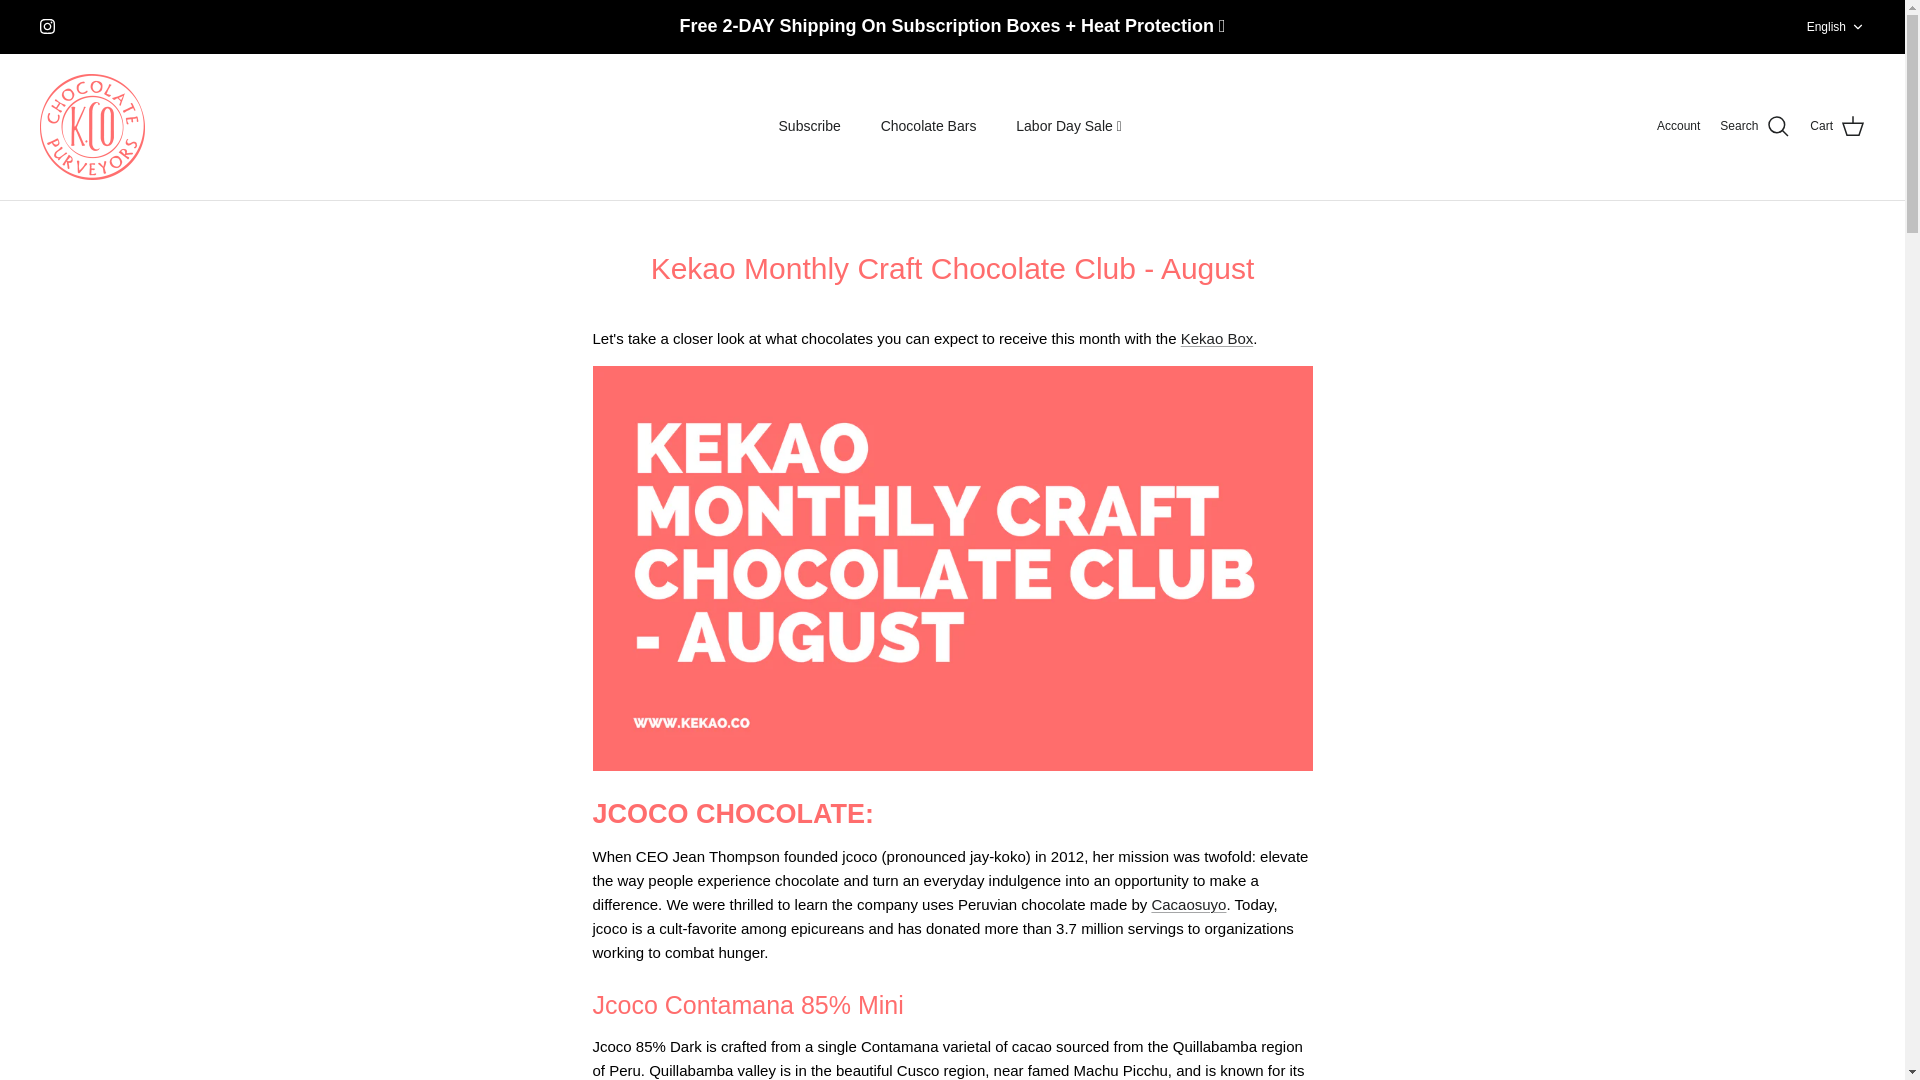  Describe the element at coordinates (928, 126) in the screenshot. I see `Chocolate Bars` at that location.